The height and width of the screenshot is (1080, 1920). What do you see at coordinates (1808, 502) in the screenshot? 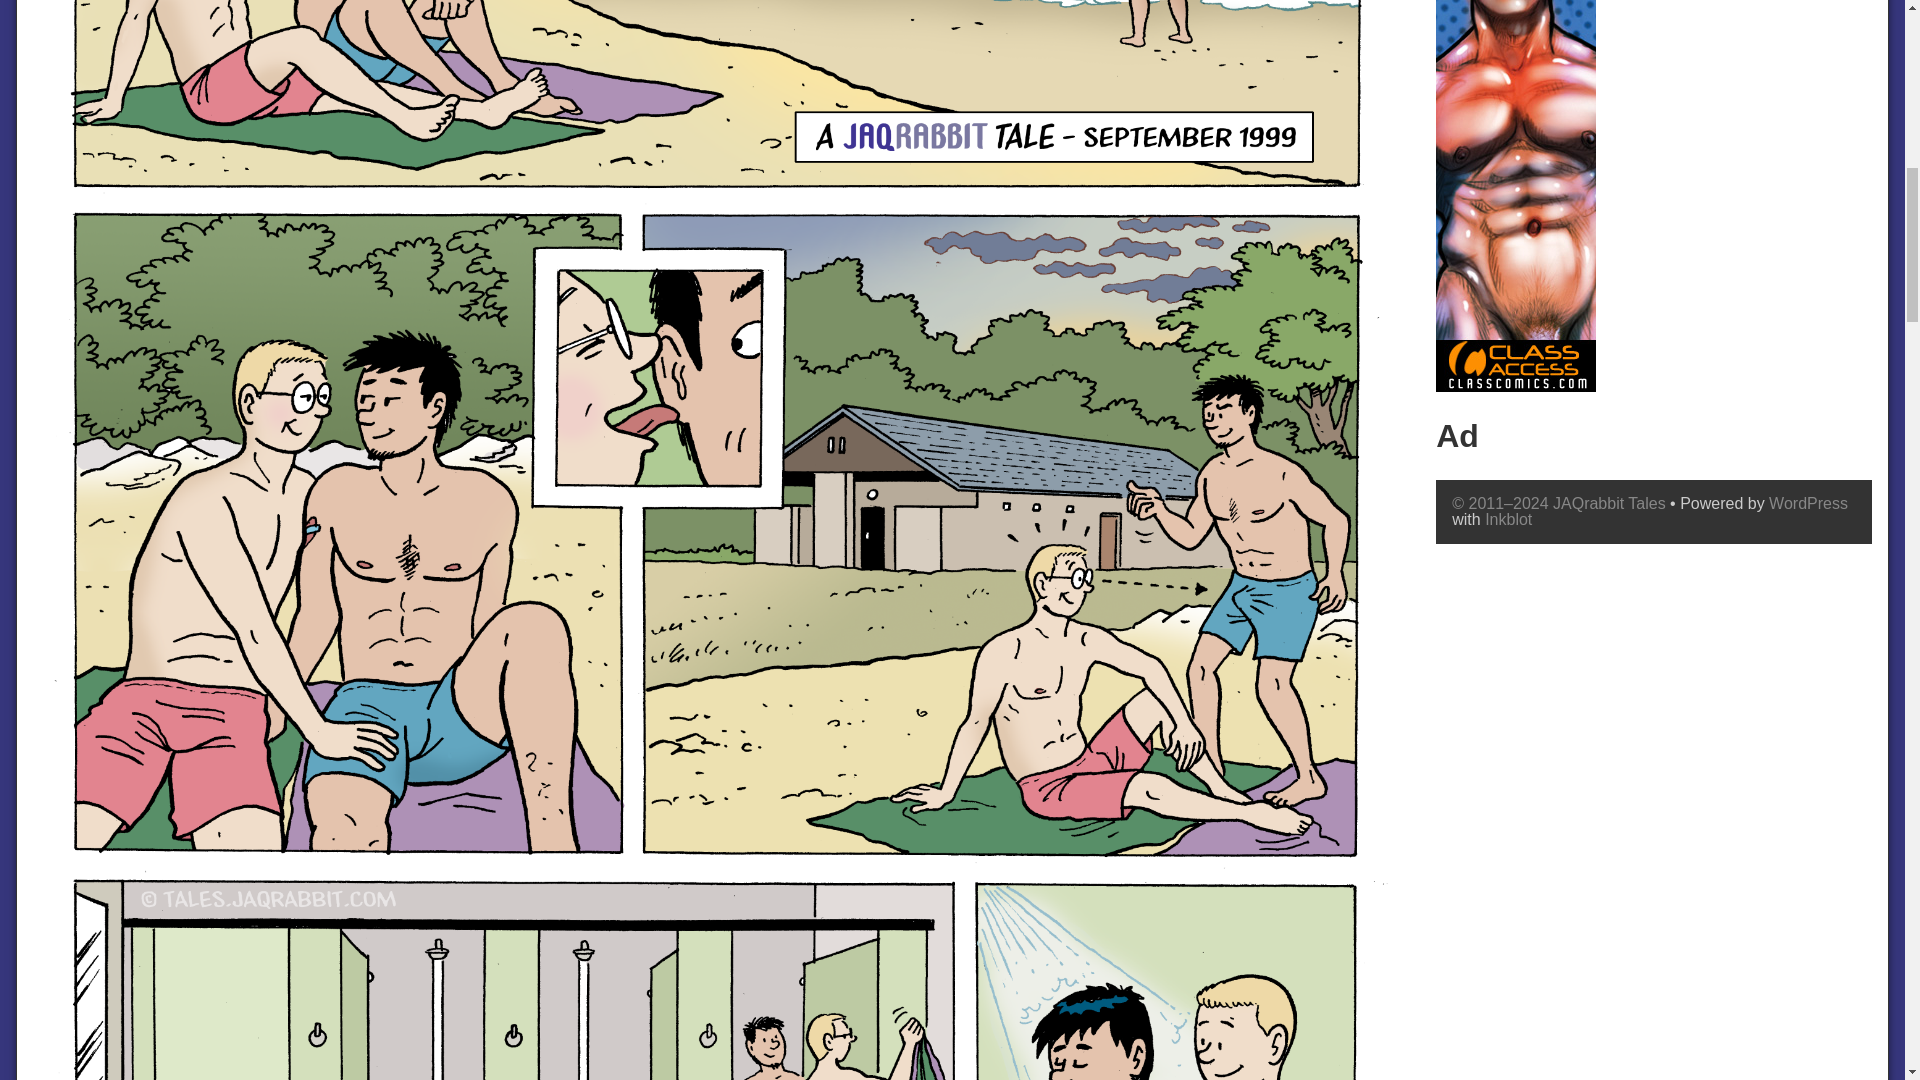
I see `WordPress` at bounding box center [1808, 502].